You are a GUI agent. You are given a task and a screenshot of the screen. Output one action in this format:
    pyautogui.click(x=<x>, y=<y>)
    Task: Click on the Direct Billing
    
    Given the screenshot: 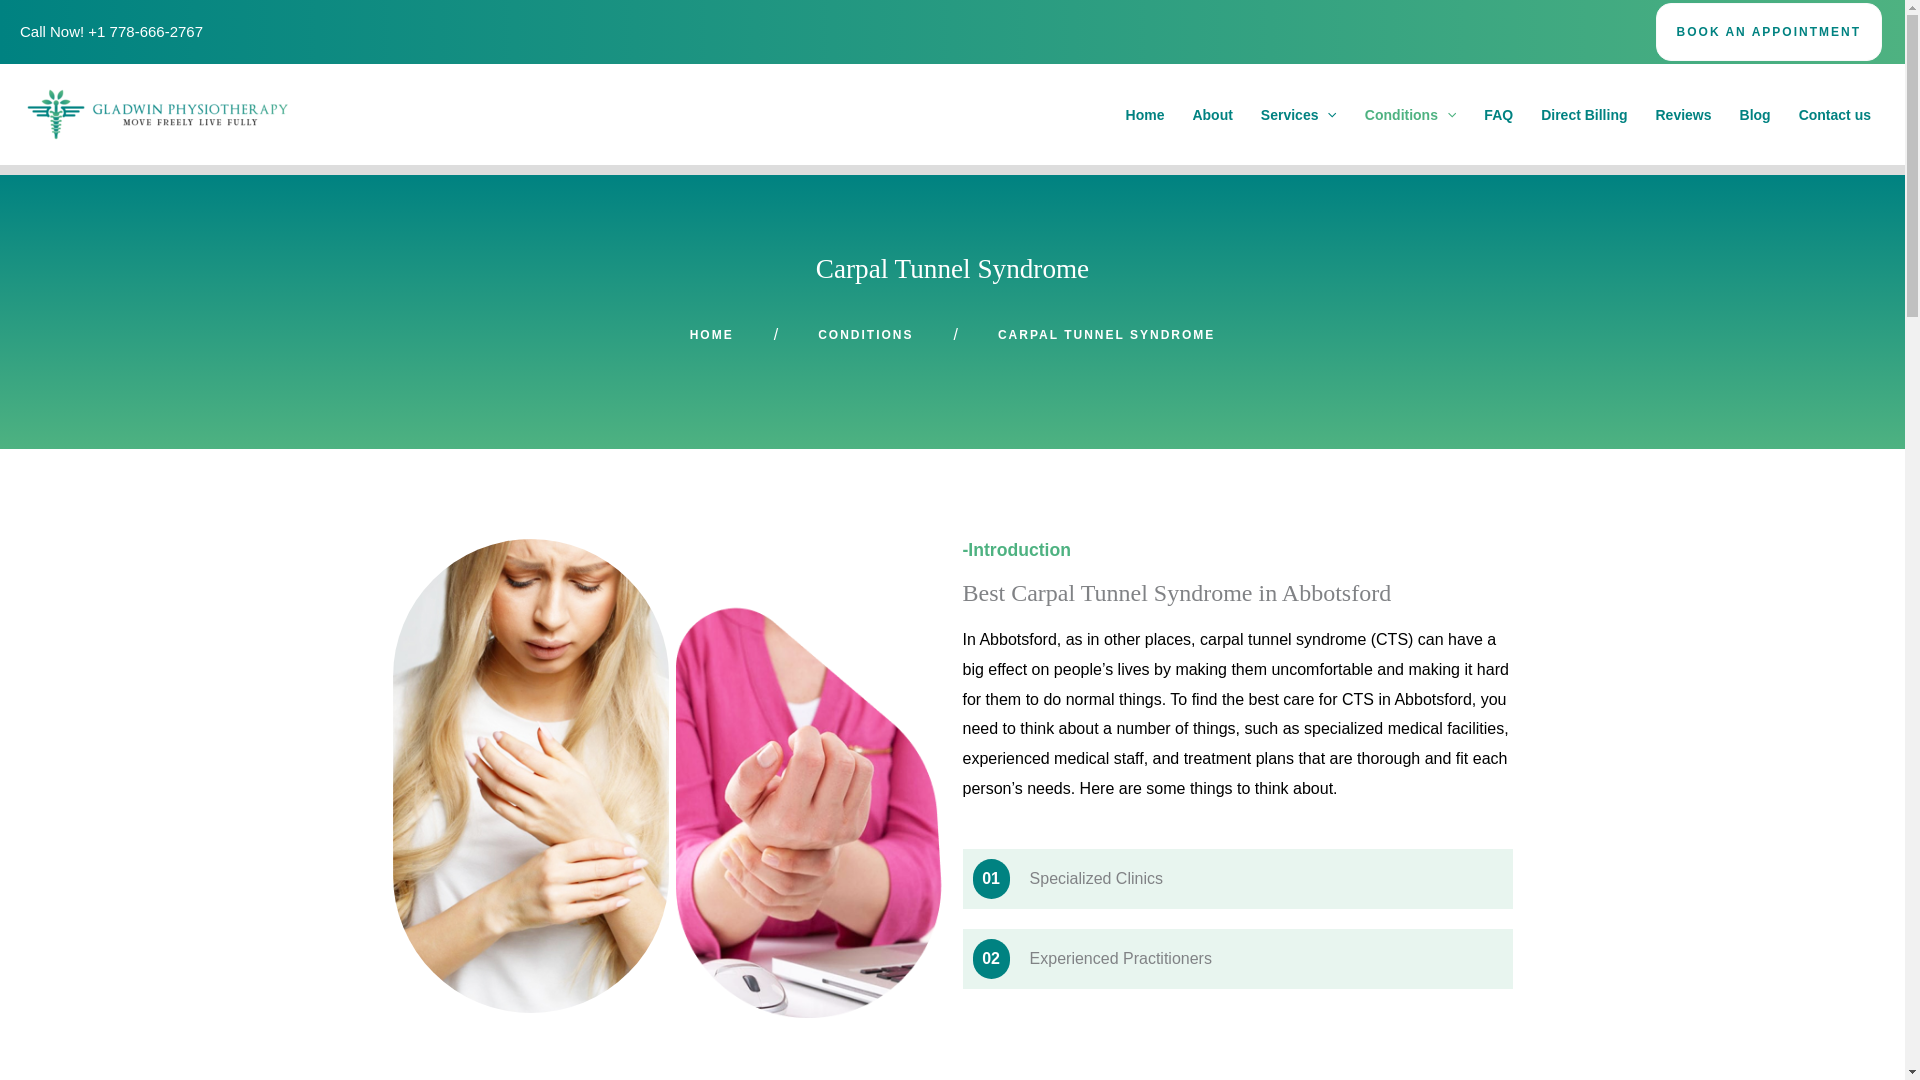 What is the action you would take?
    pyautogui.click(x=1584, y=114)
    